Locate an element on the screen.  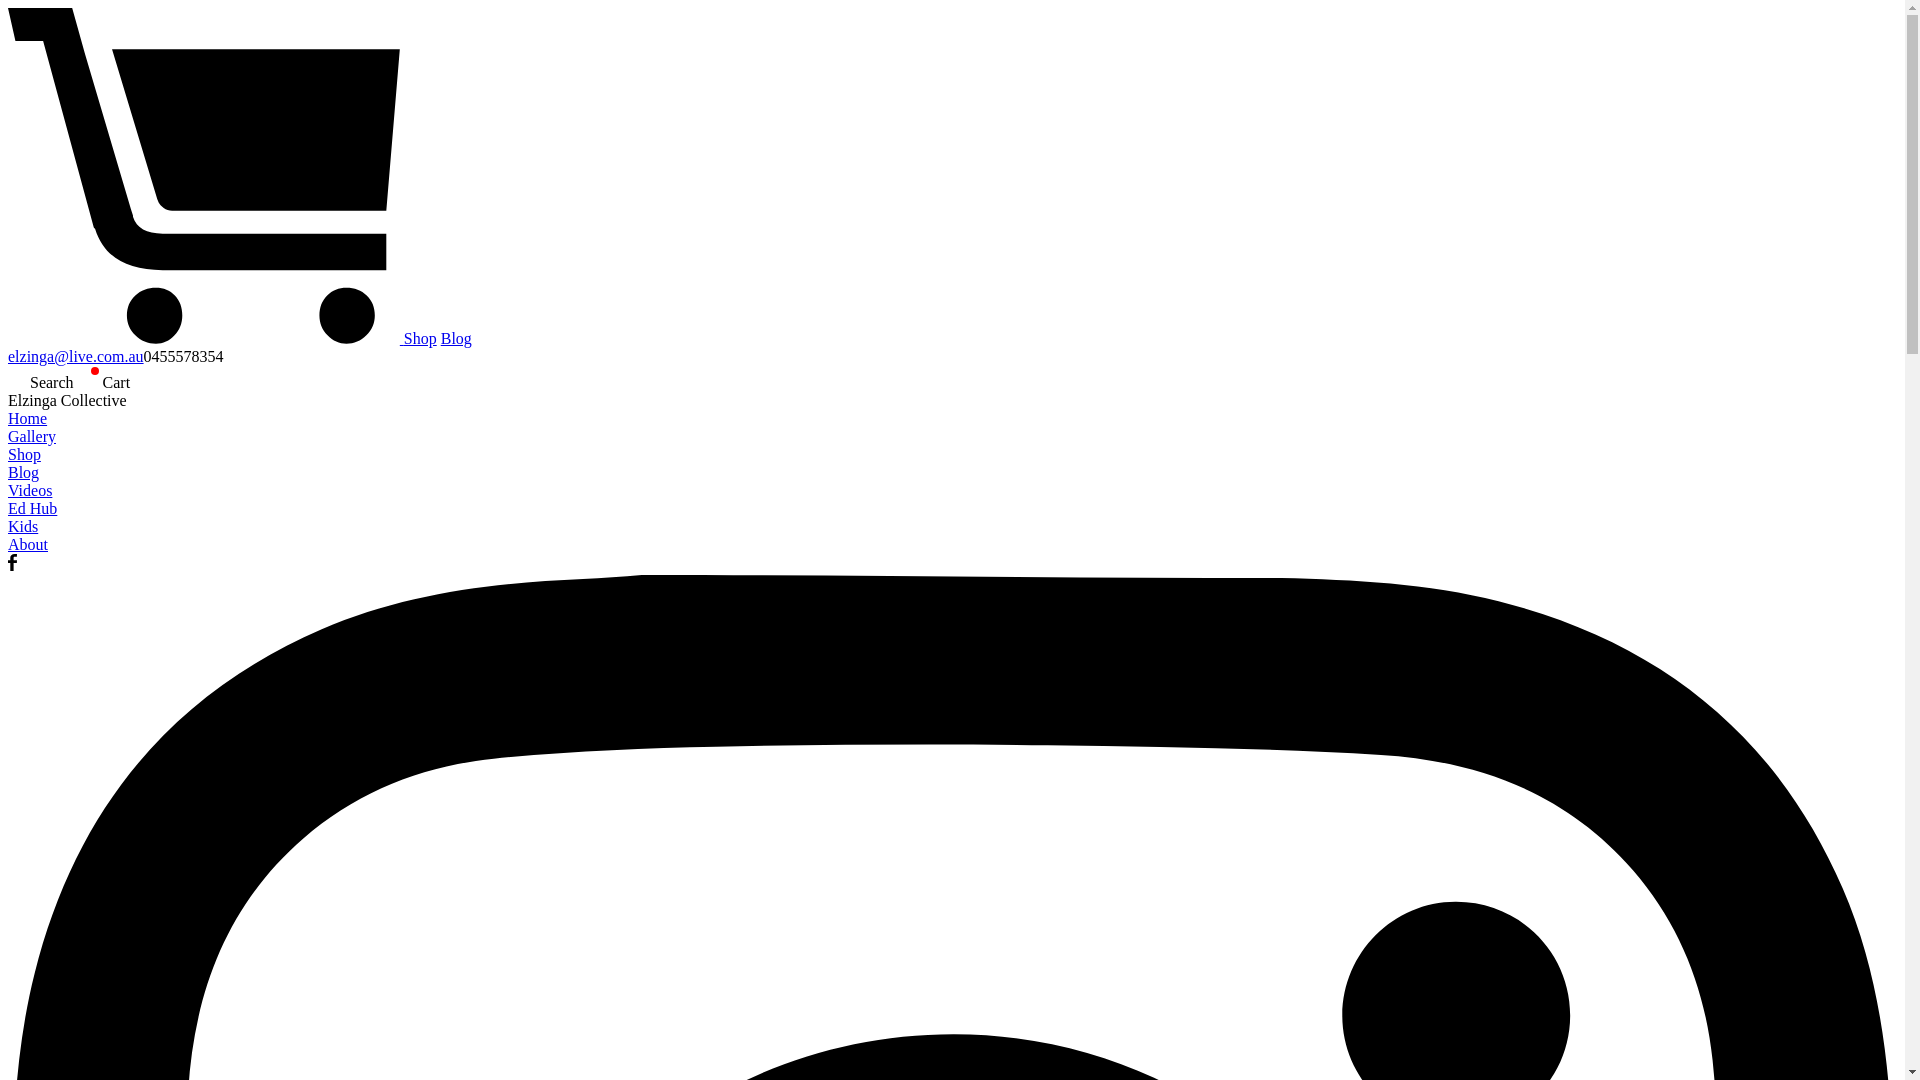
Shop is located at coordinates (952, 455).